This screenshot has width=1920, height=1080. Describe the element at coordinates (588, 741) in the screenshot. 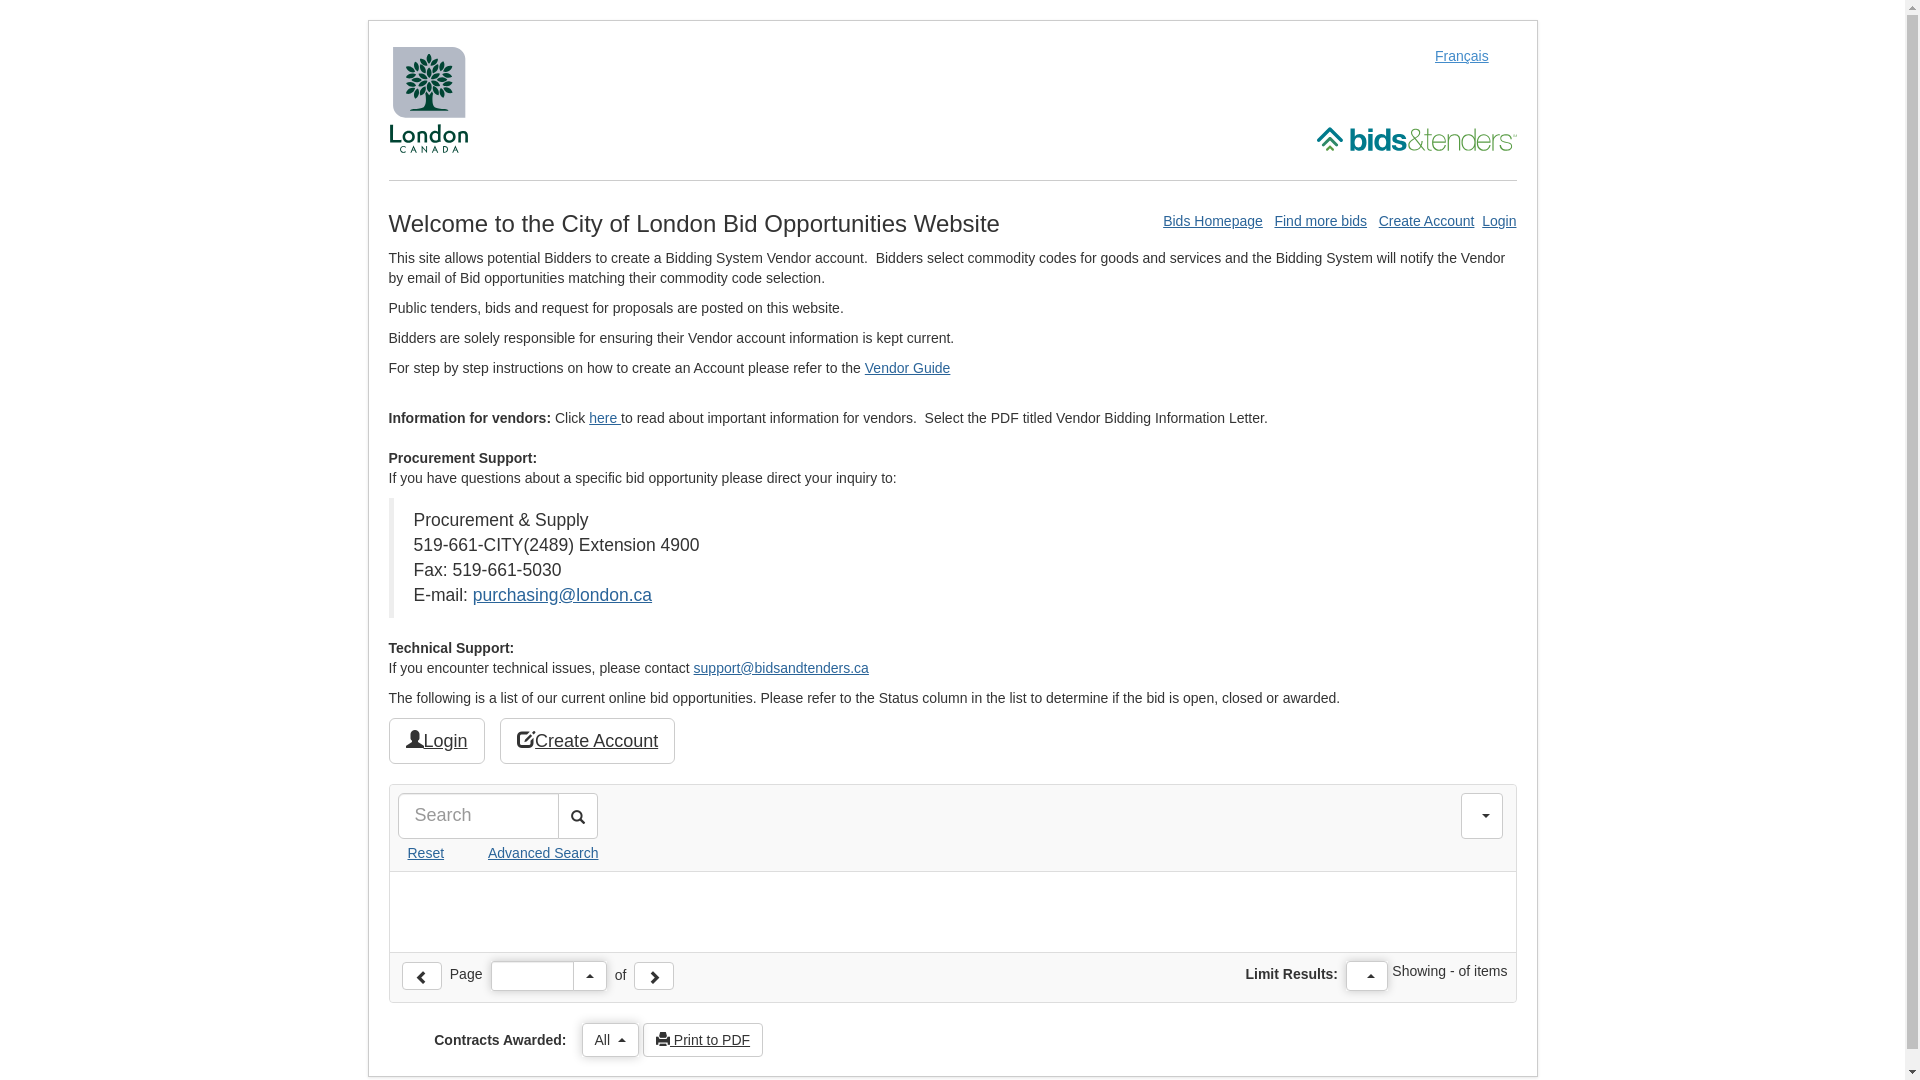

I see `Create Account` at that location.